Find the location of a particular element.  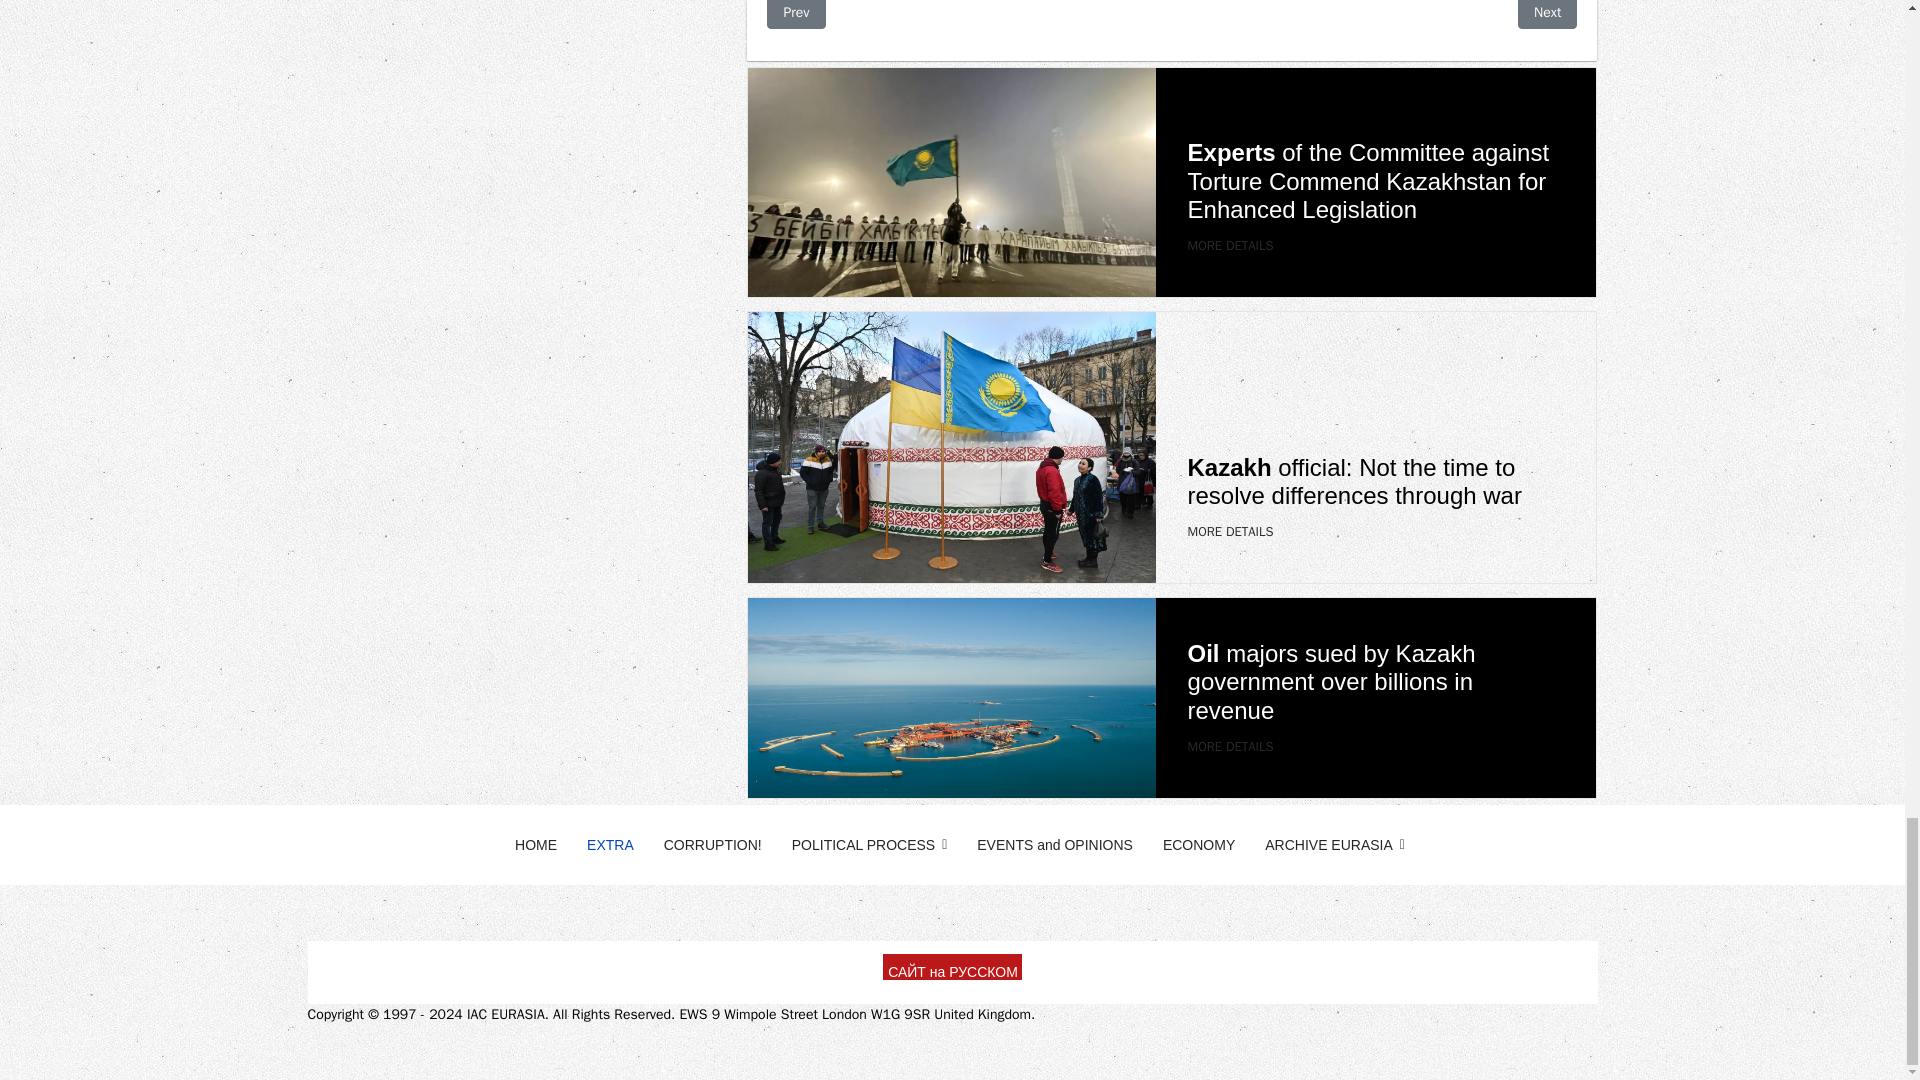

POLITICAL PROCESS is located at coordinates (870, 844).